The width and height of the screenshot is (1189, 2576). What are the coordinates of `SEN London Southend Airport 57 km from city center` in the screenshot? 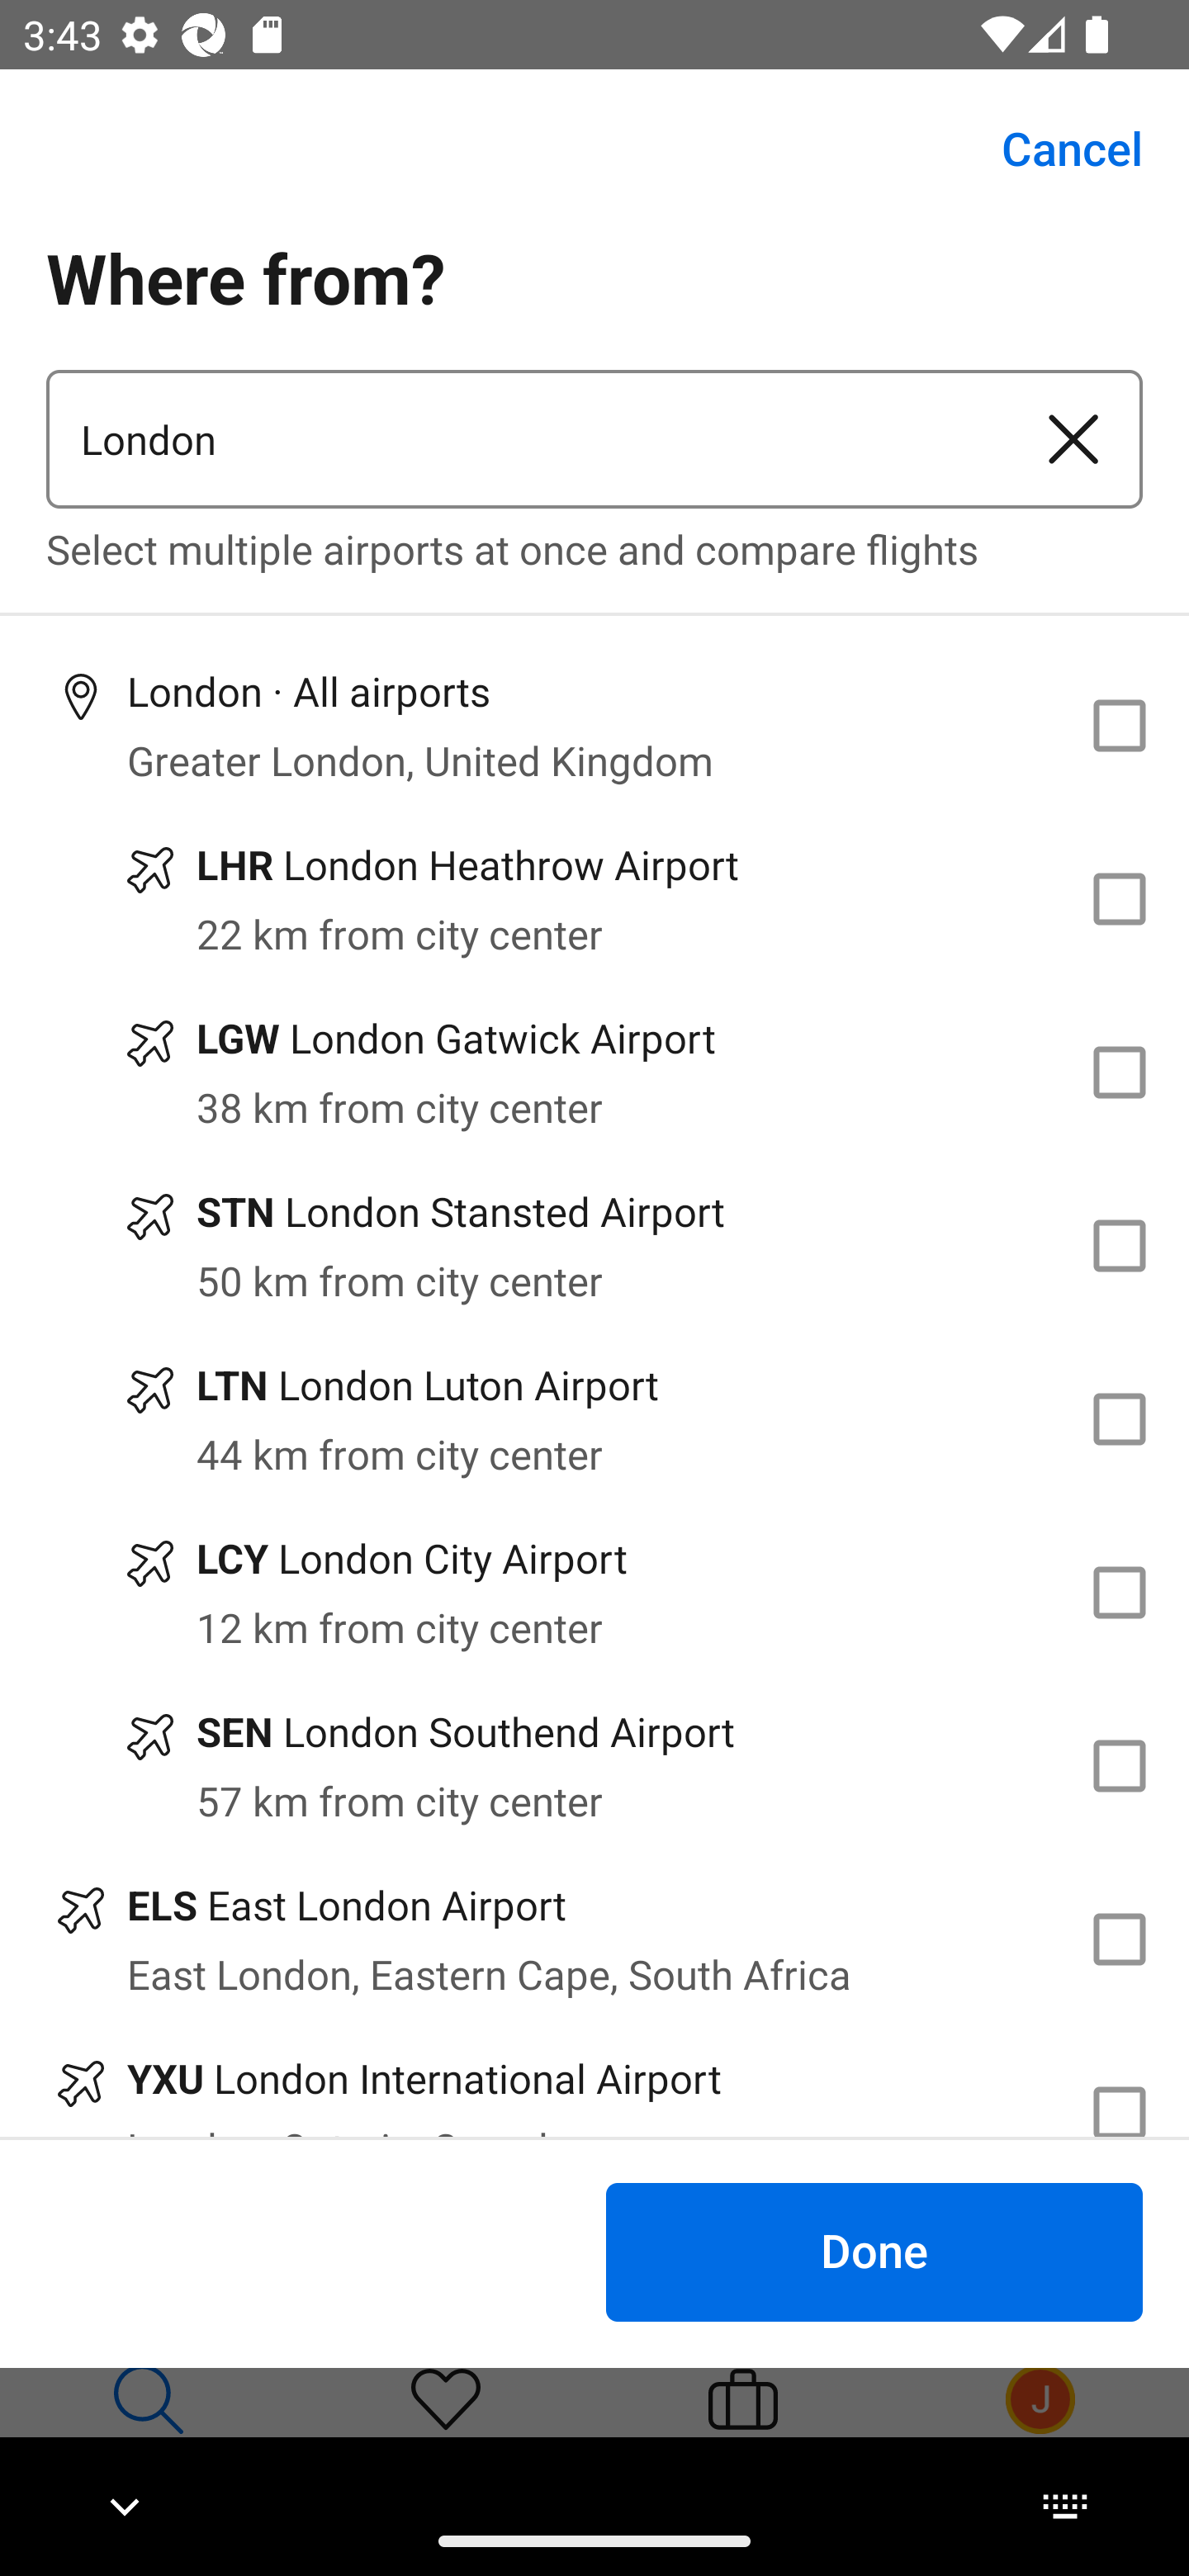 It's located at (594, 1765).